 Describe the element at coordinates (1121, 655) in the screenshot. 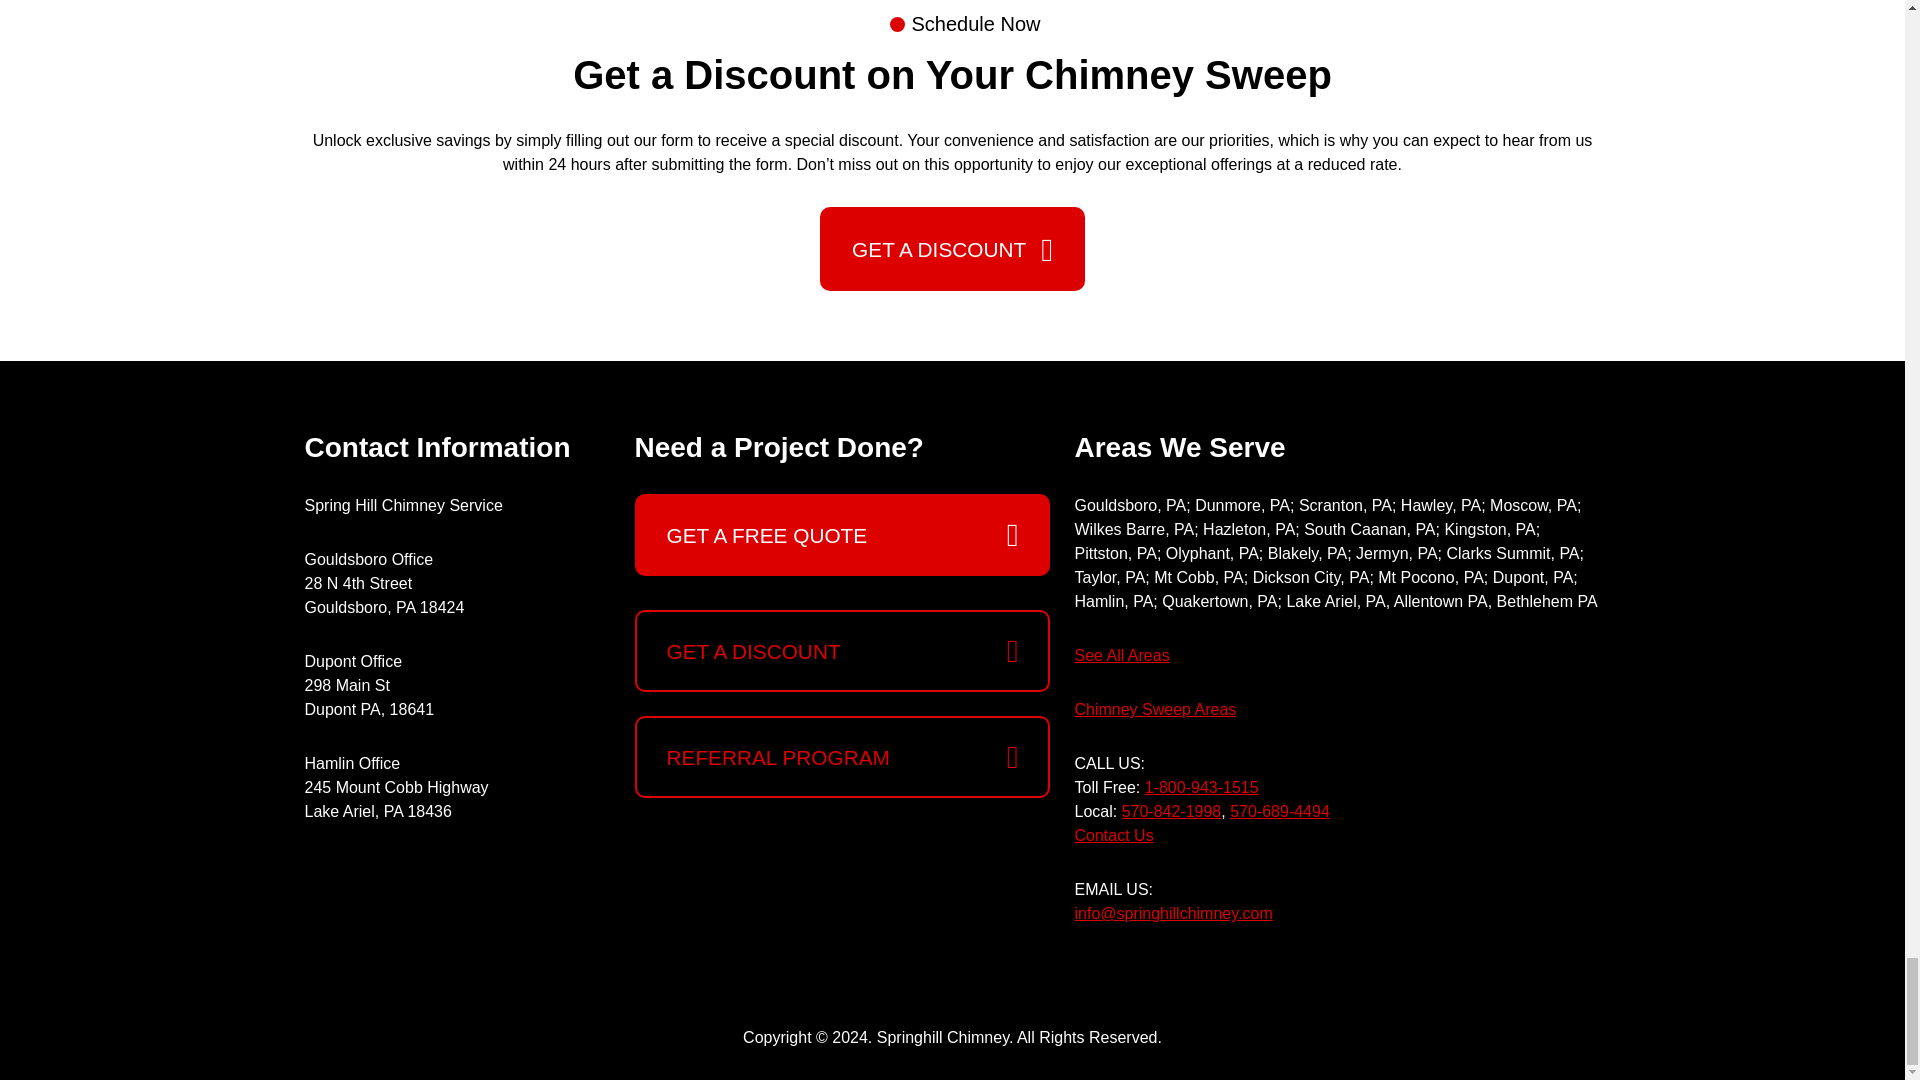

I see `See All Areas` at that location.